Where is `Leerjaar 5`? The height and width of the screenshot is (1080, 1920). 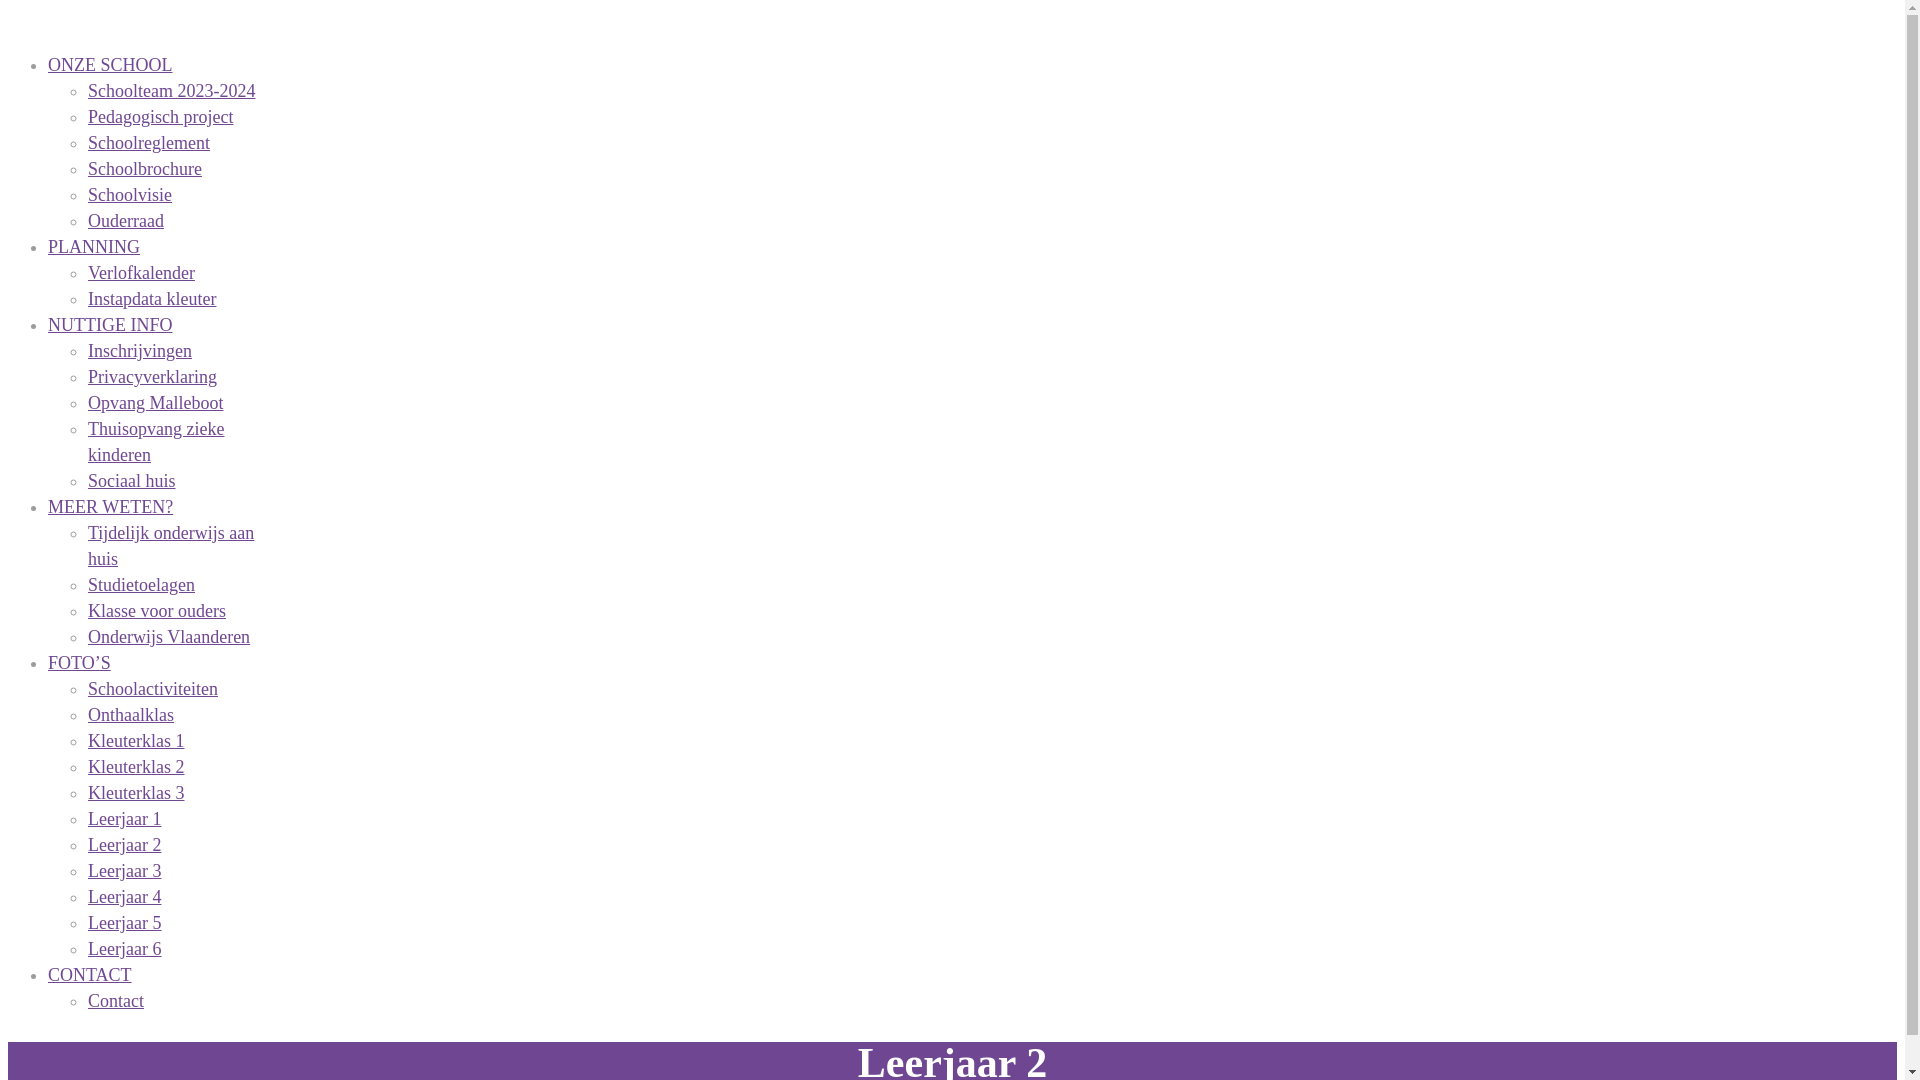
Leerjaar 5 is located at coordinates (124, 923).